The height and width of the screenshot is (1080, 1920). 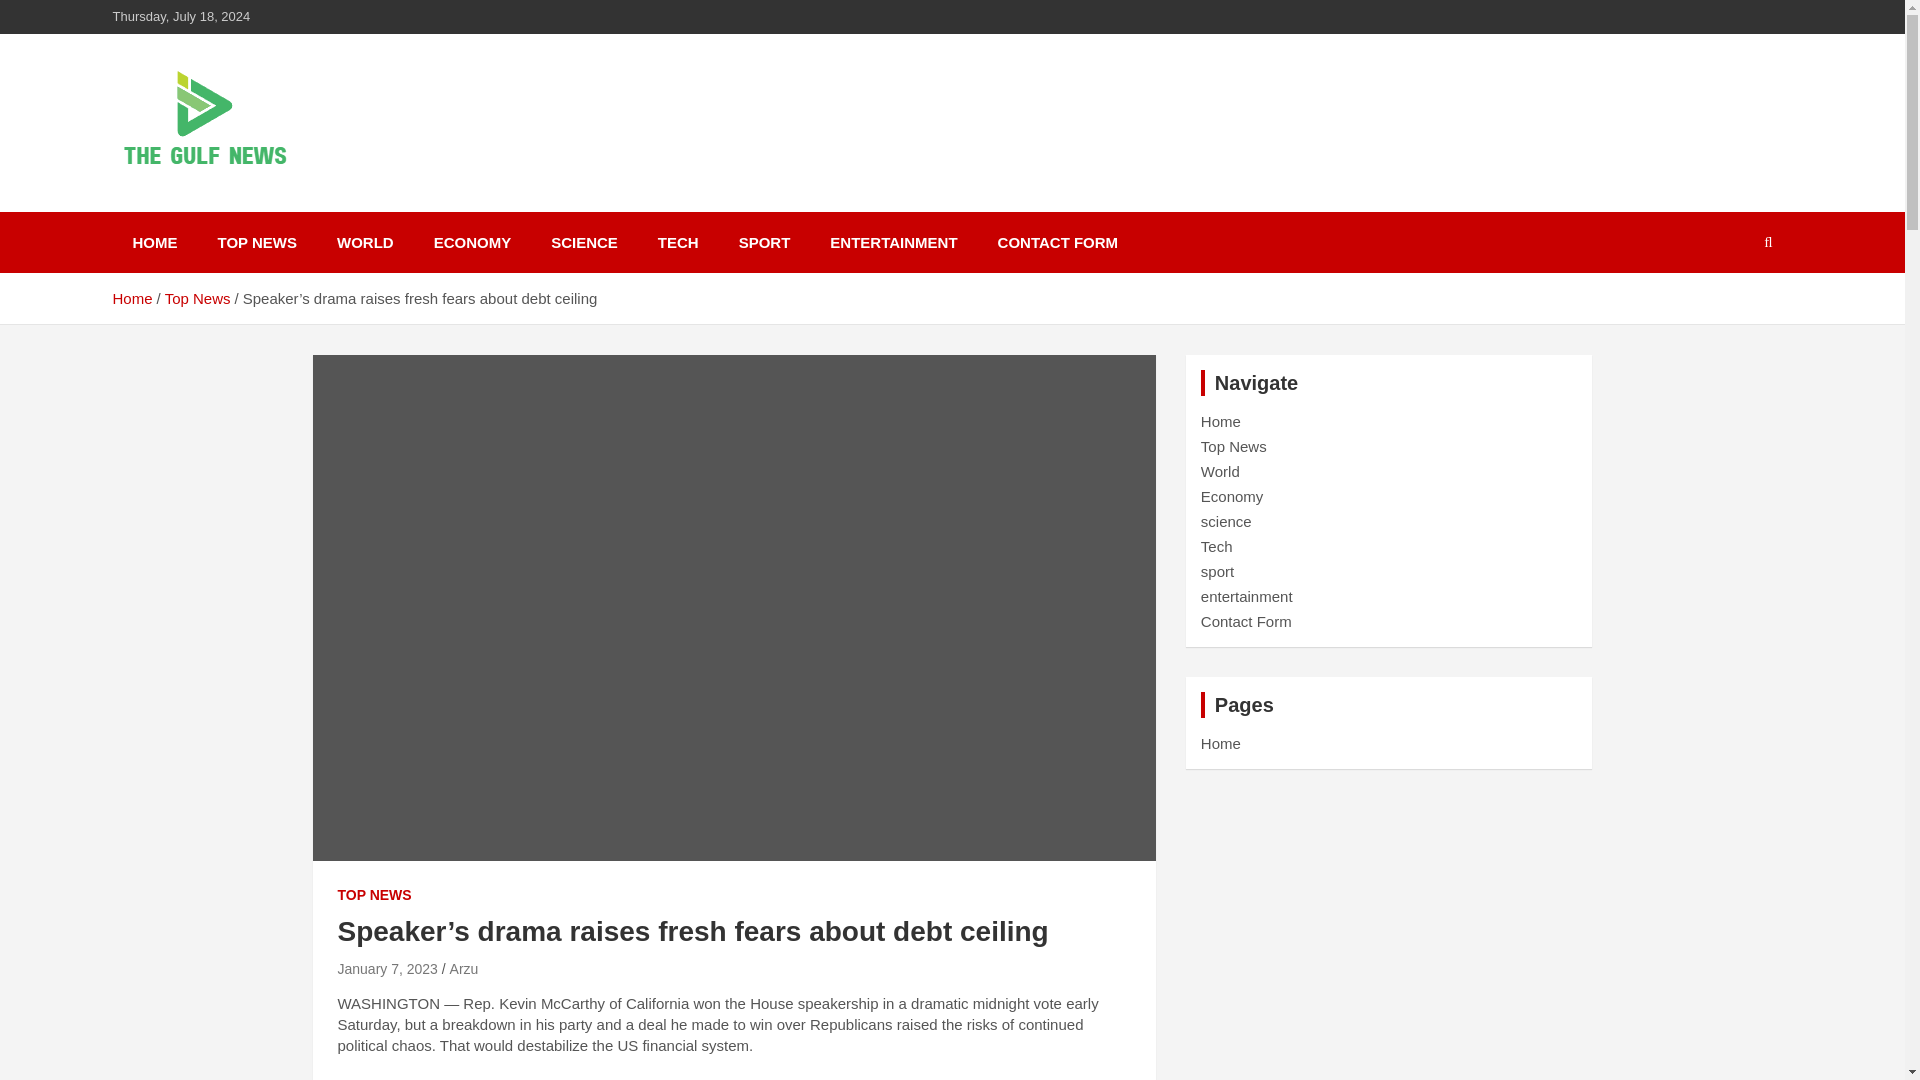 What do you see at coordinates (387, 969) in the screenshot?
I see `January 7, 2023` at bounding box center [387, 969].